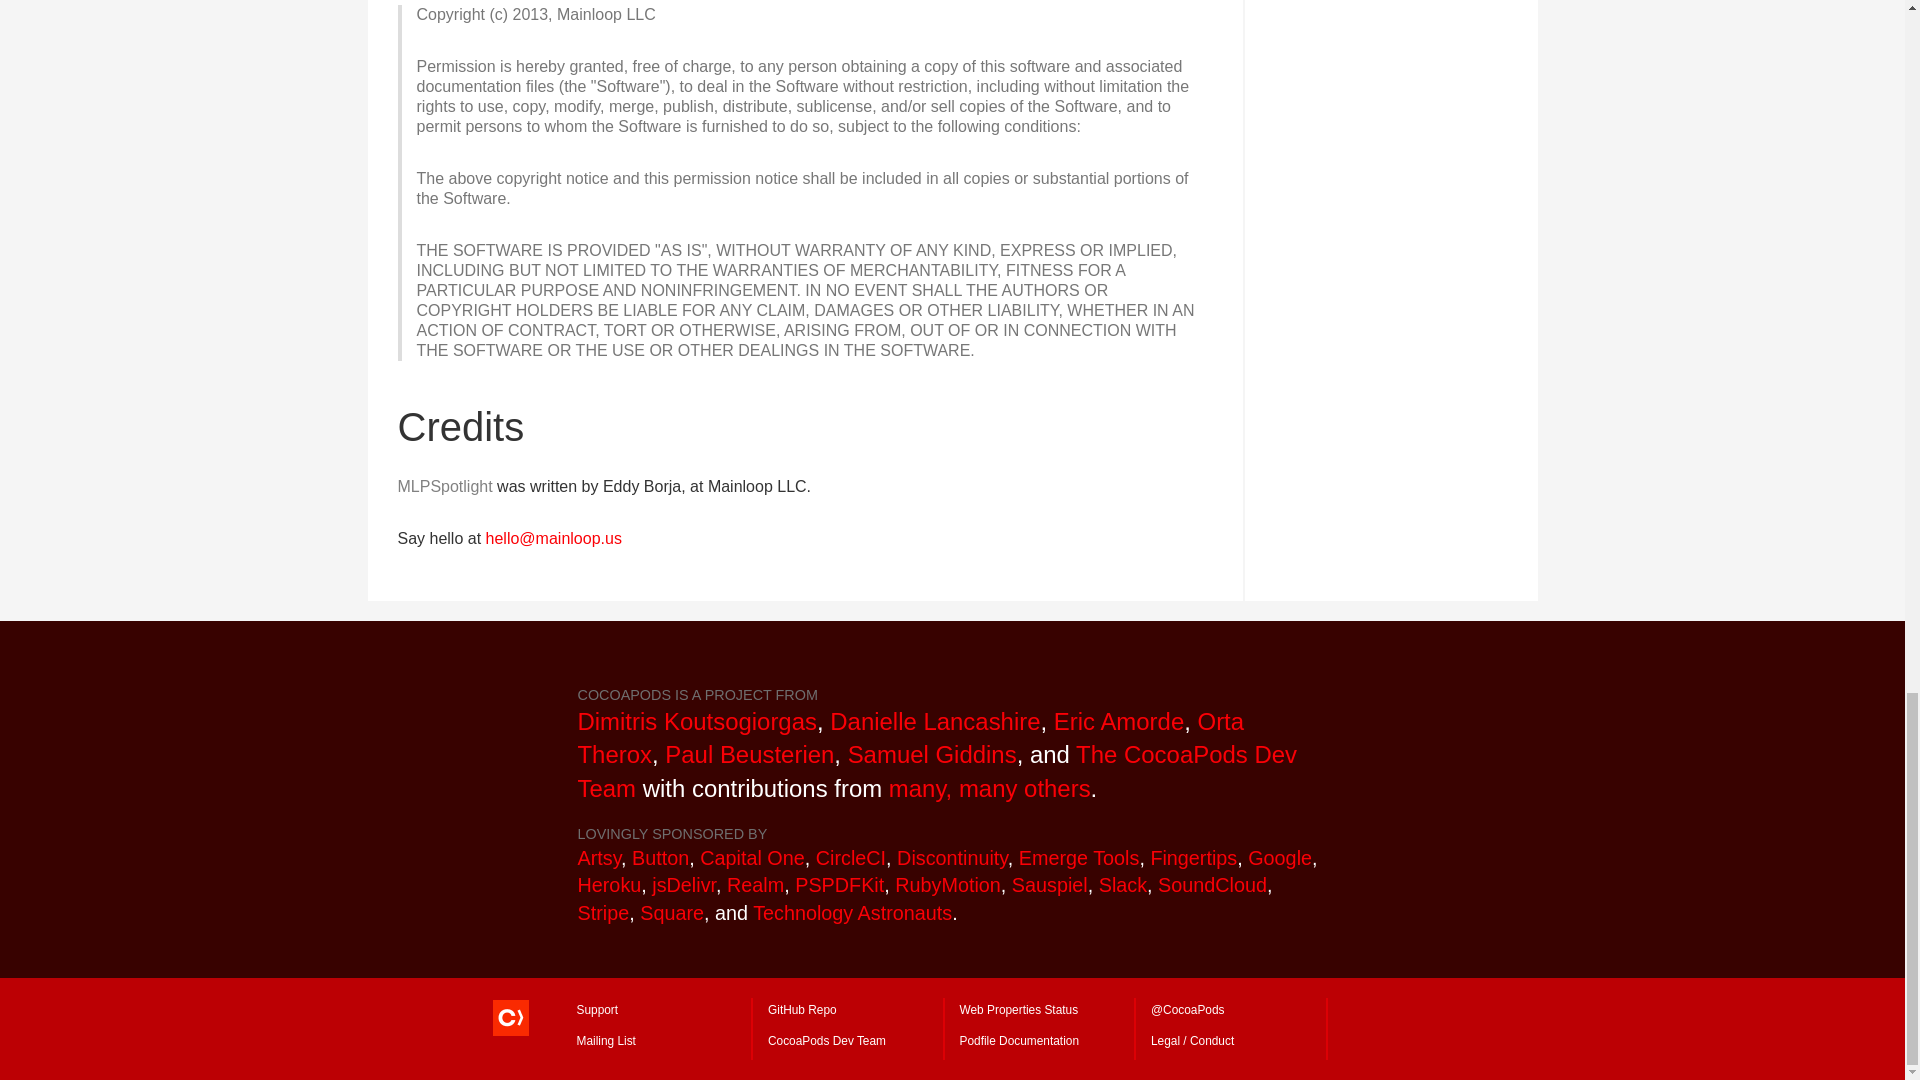 The height and width of the screenshot is (1080, 1920). I want to click on Orta Therox, so click(910, 738).